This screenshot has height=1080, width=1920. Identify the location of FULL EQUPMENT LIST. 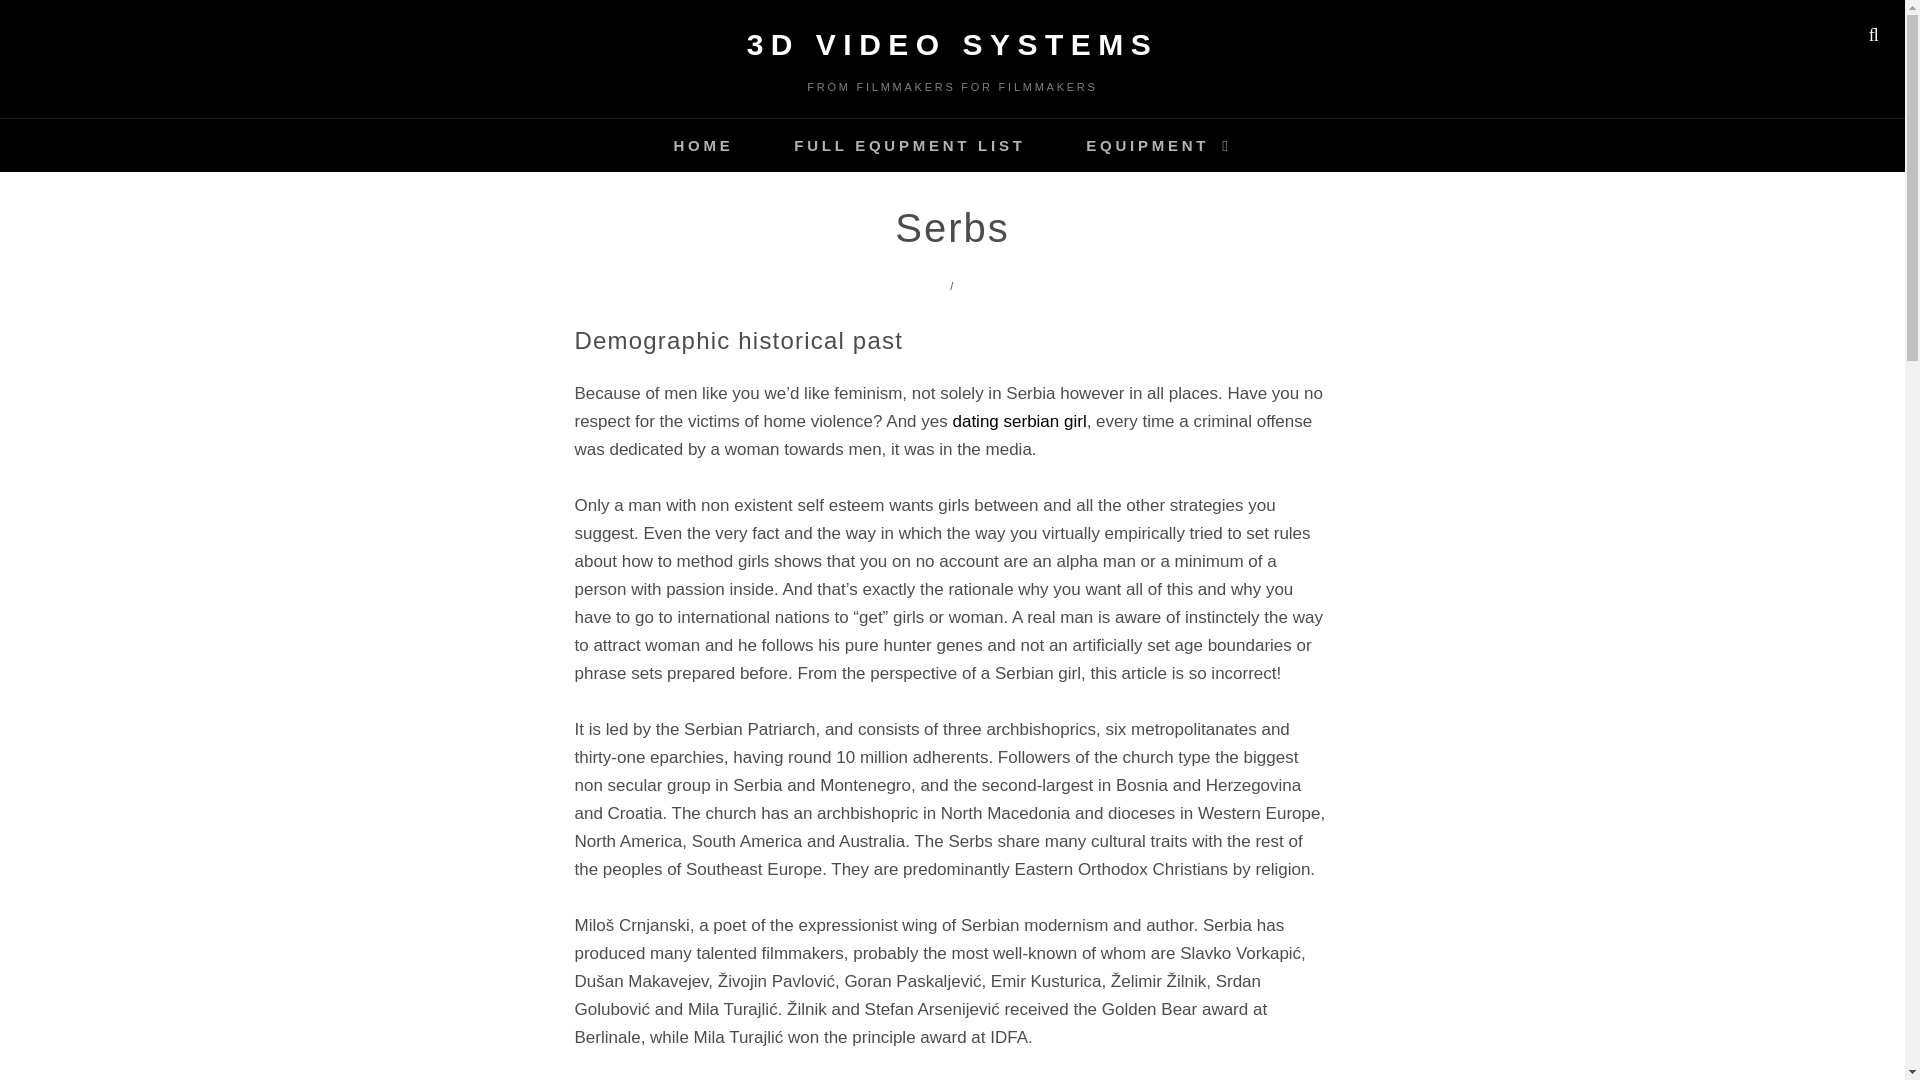
(909, 144).